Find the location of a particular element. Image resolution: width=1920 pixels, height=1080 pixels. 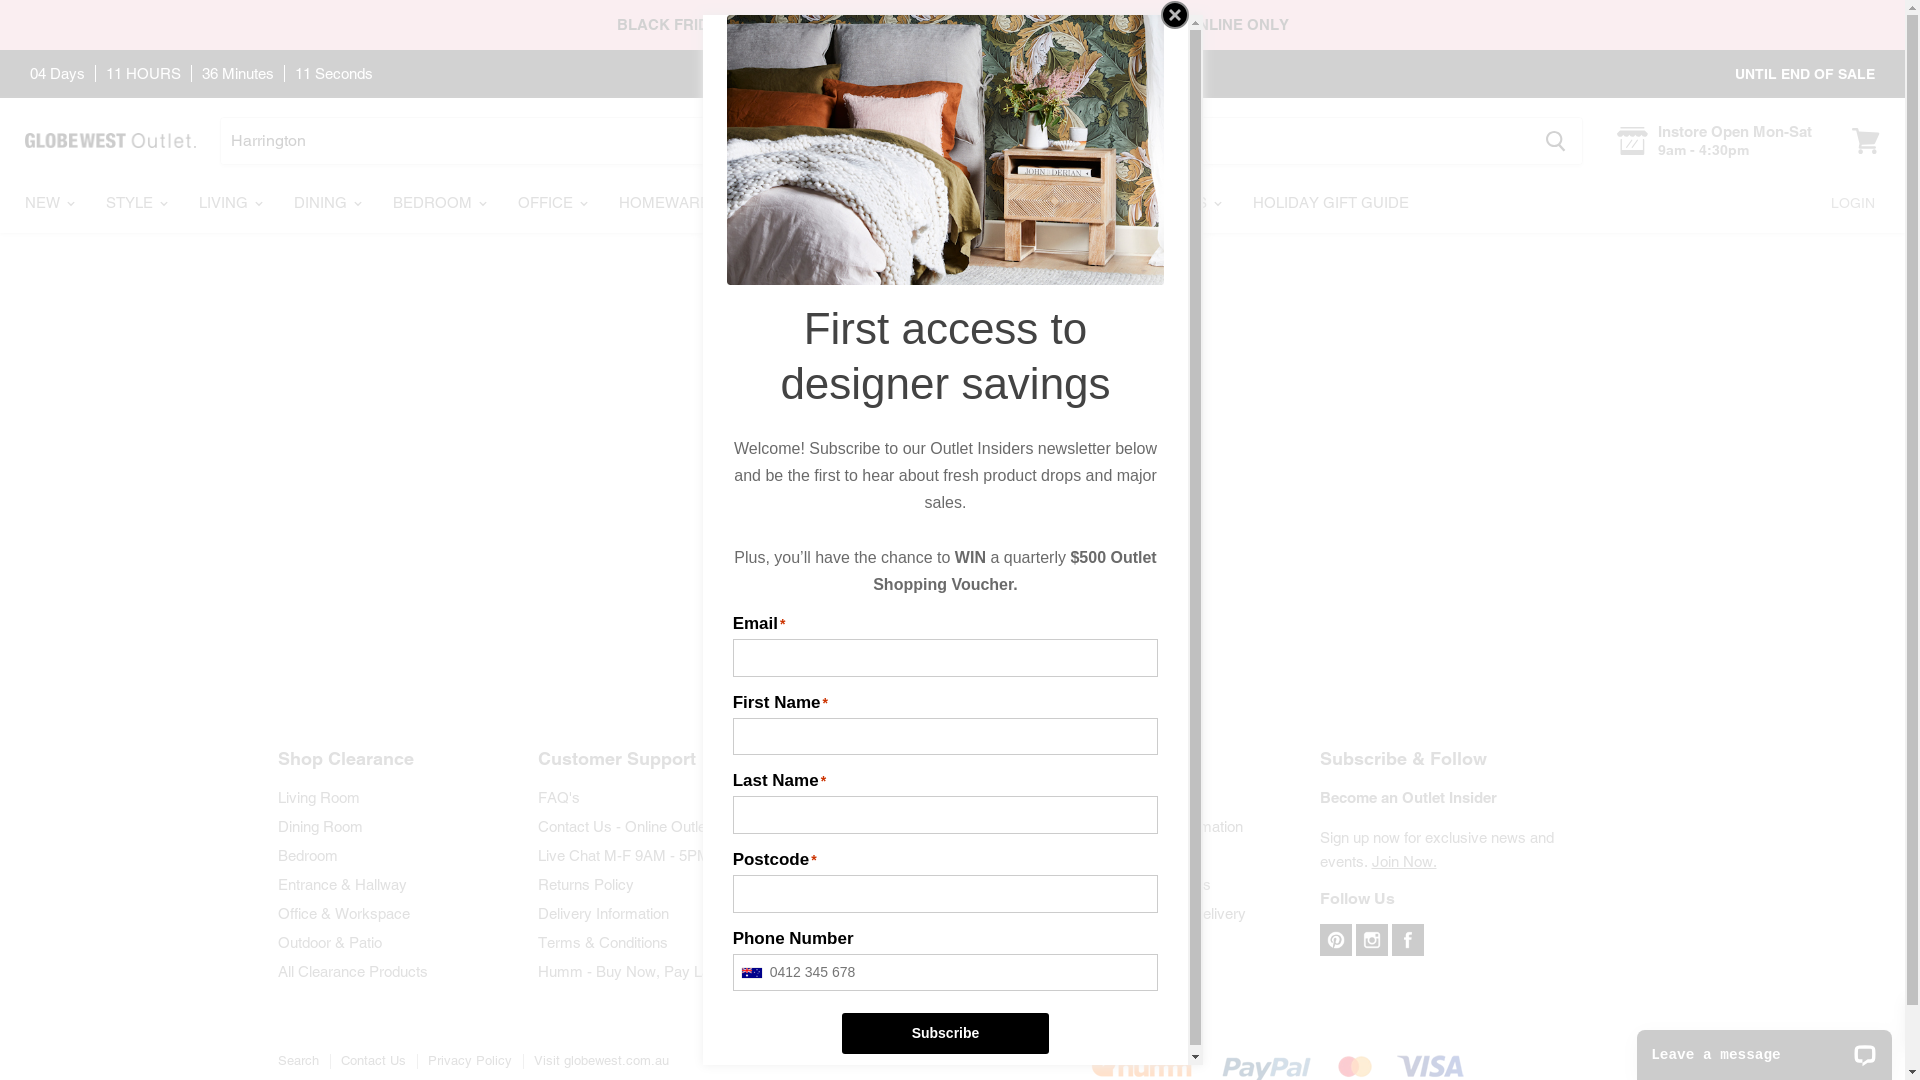

Contact Us is located at coordinates (372, 1060).